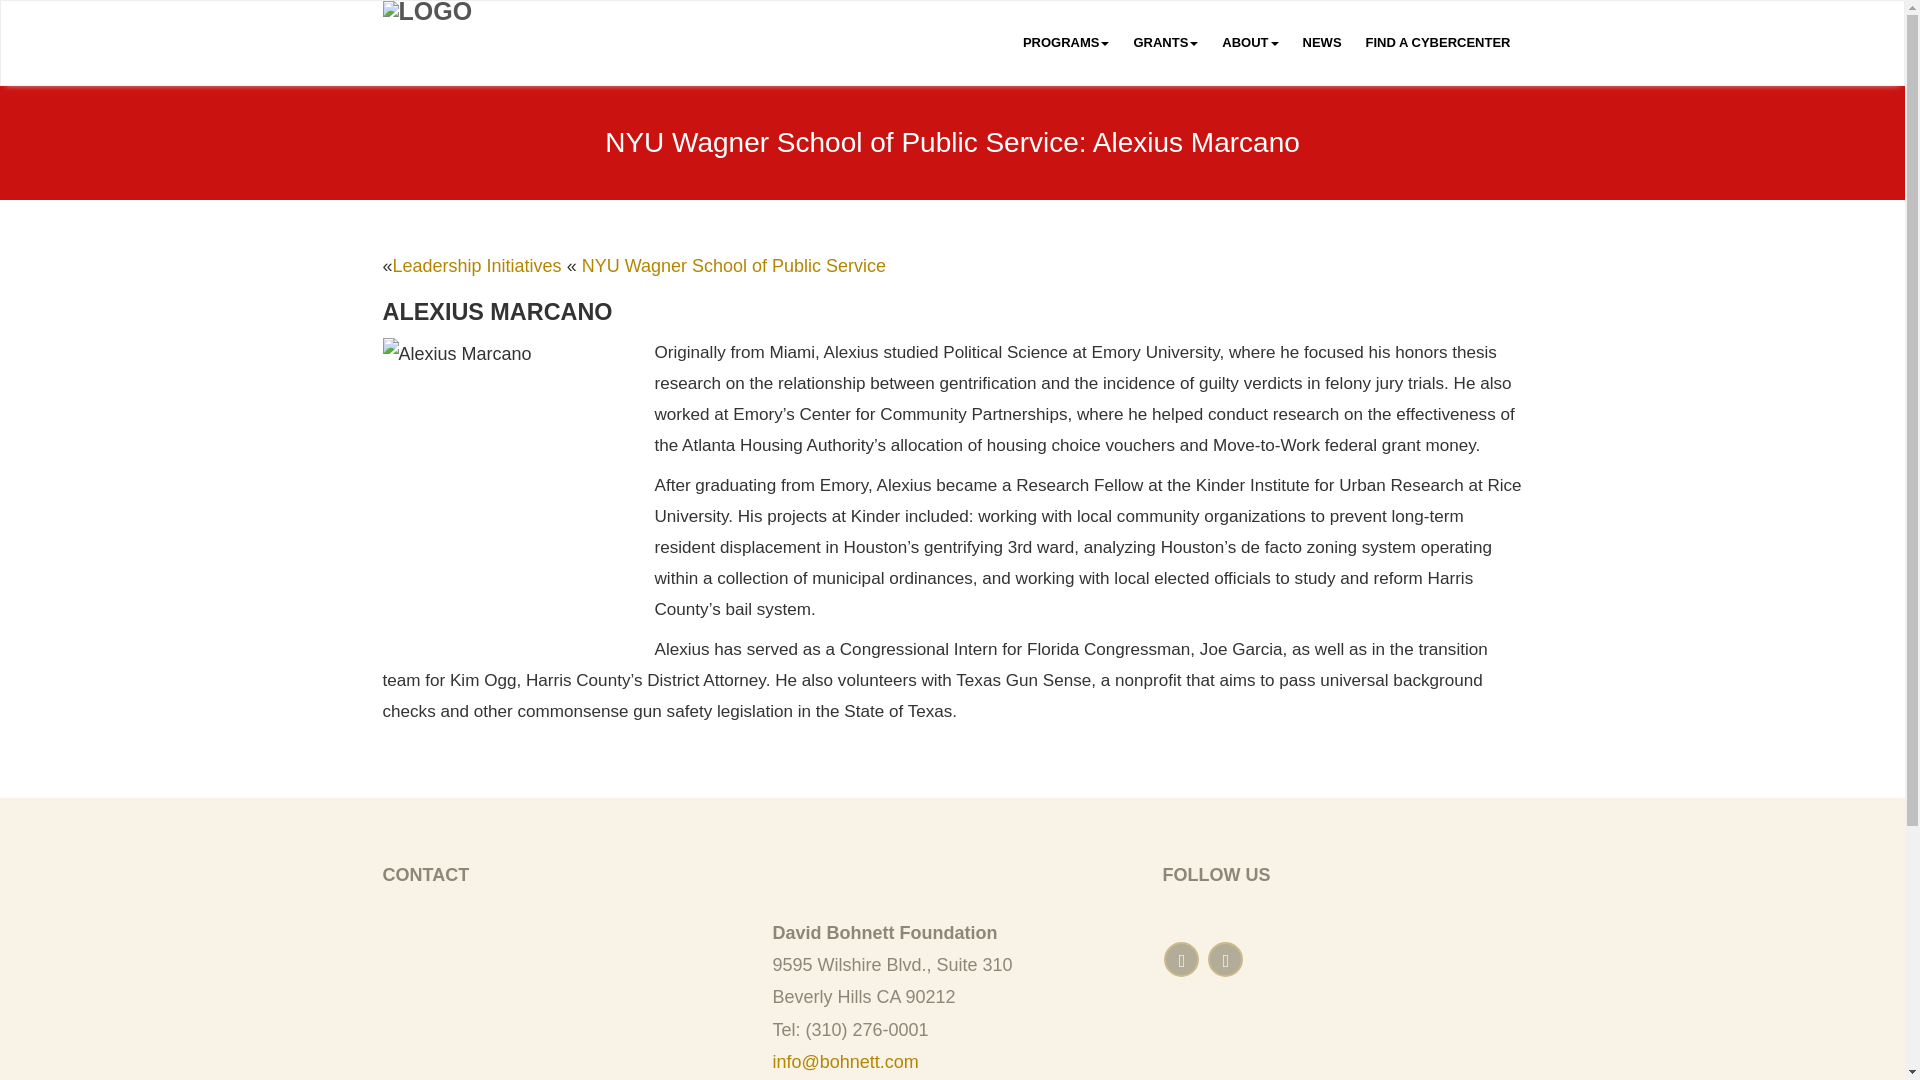 The height and width of the screenshot is (1080, 1920). What do you see at coordinates (478, 266) in the screenshot?
I see `Leadership Initiatives` at bounding box center [478, 266].